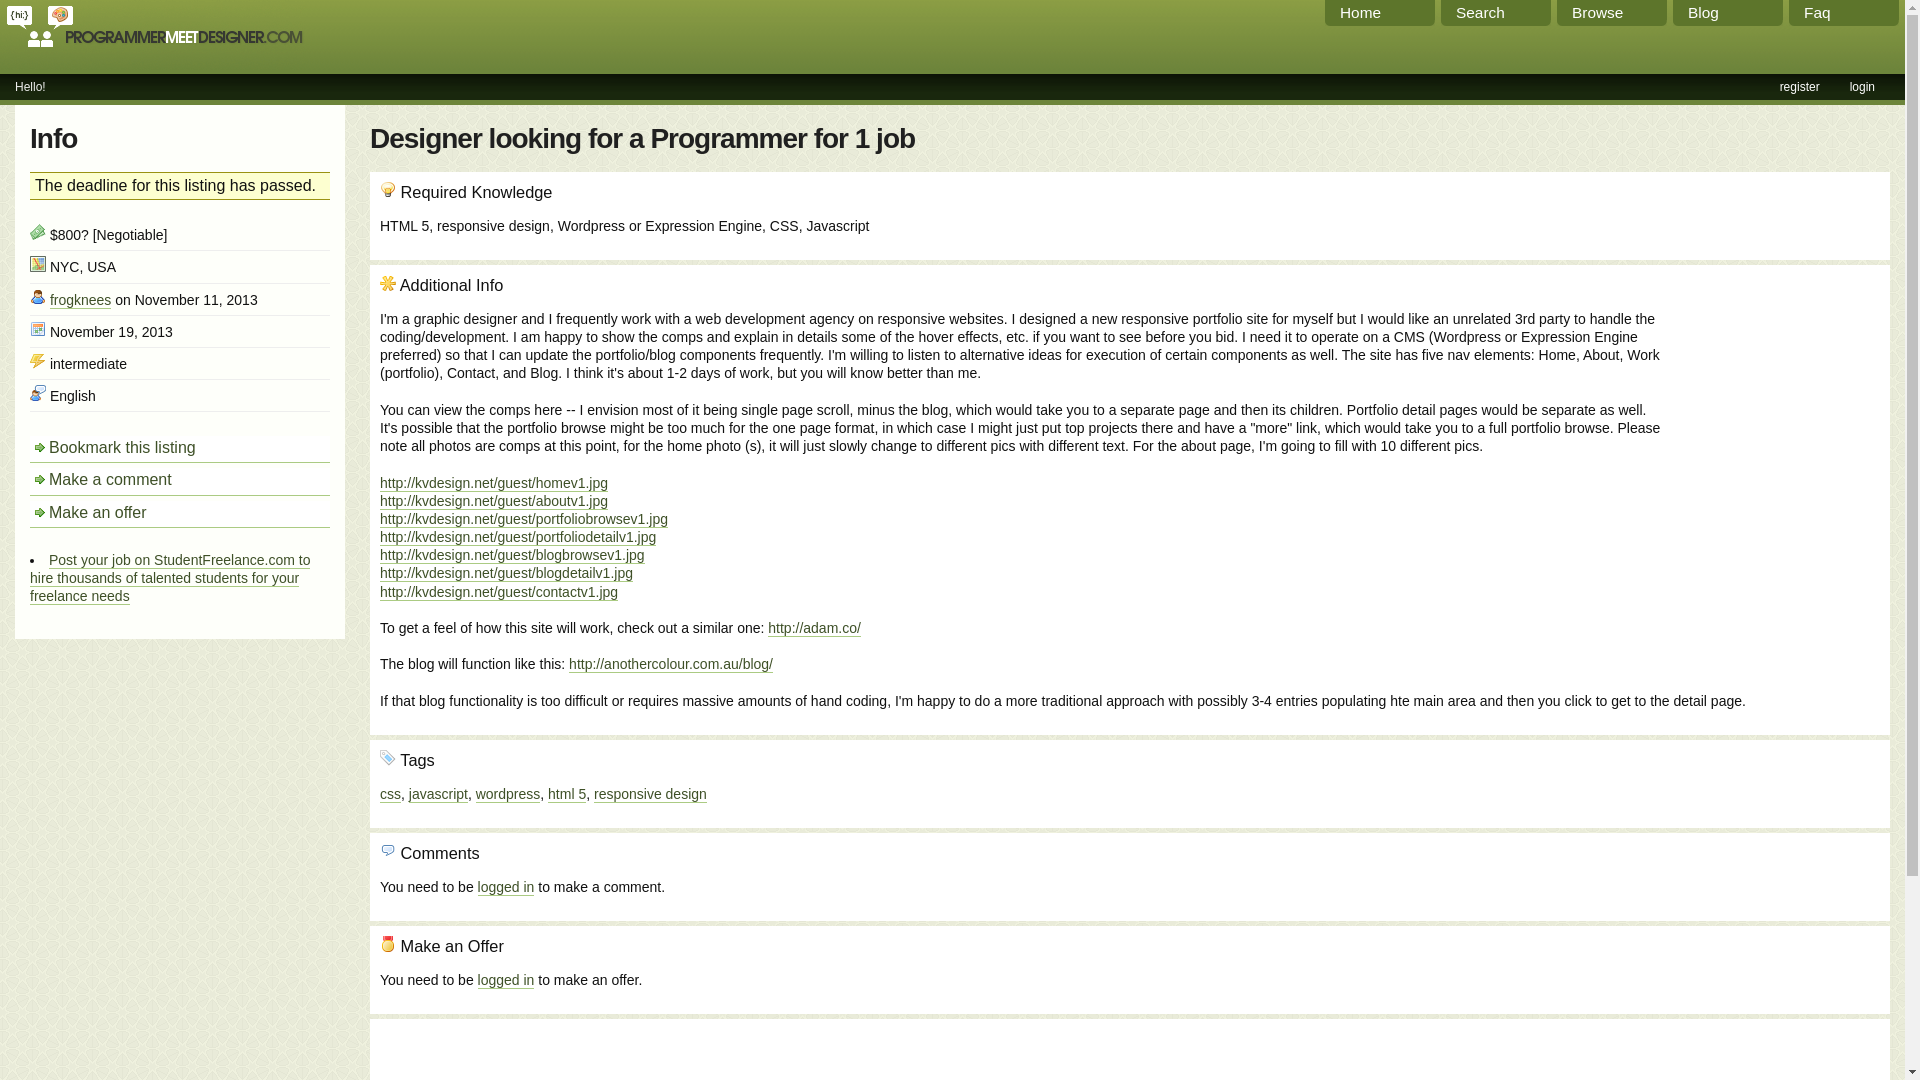 This screenshot has width=1920, height=1080. I want to click on css, so click(390, 788).